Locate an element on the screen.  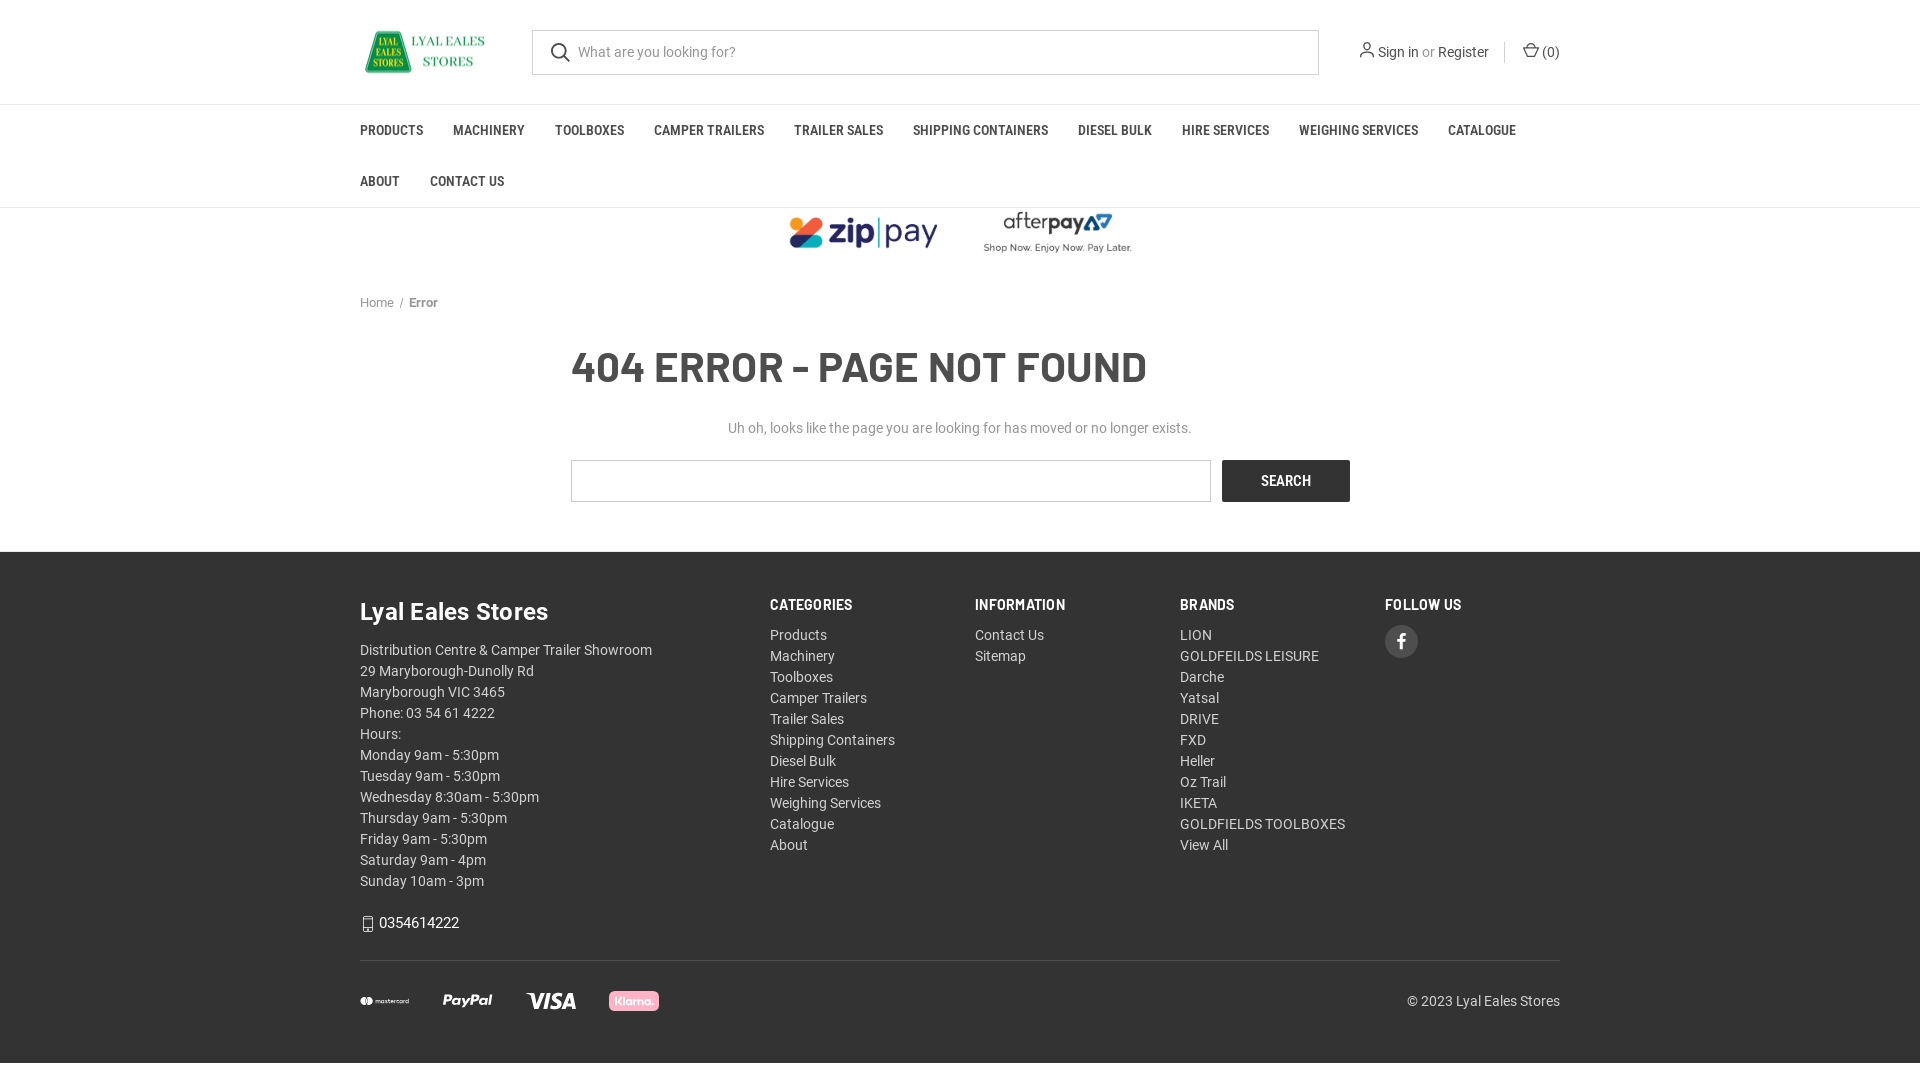
DIESEL BULK is located at coordinates (1115, 130).